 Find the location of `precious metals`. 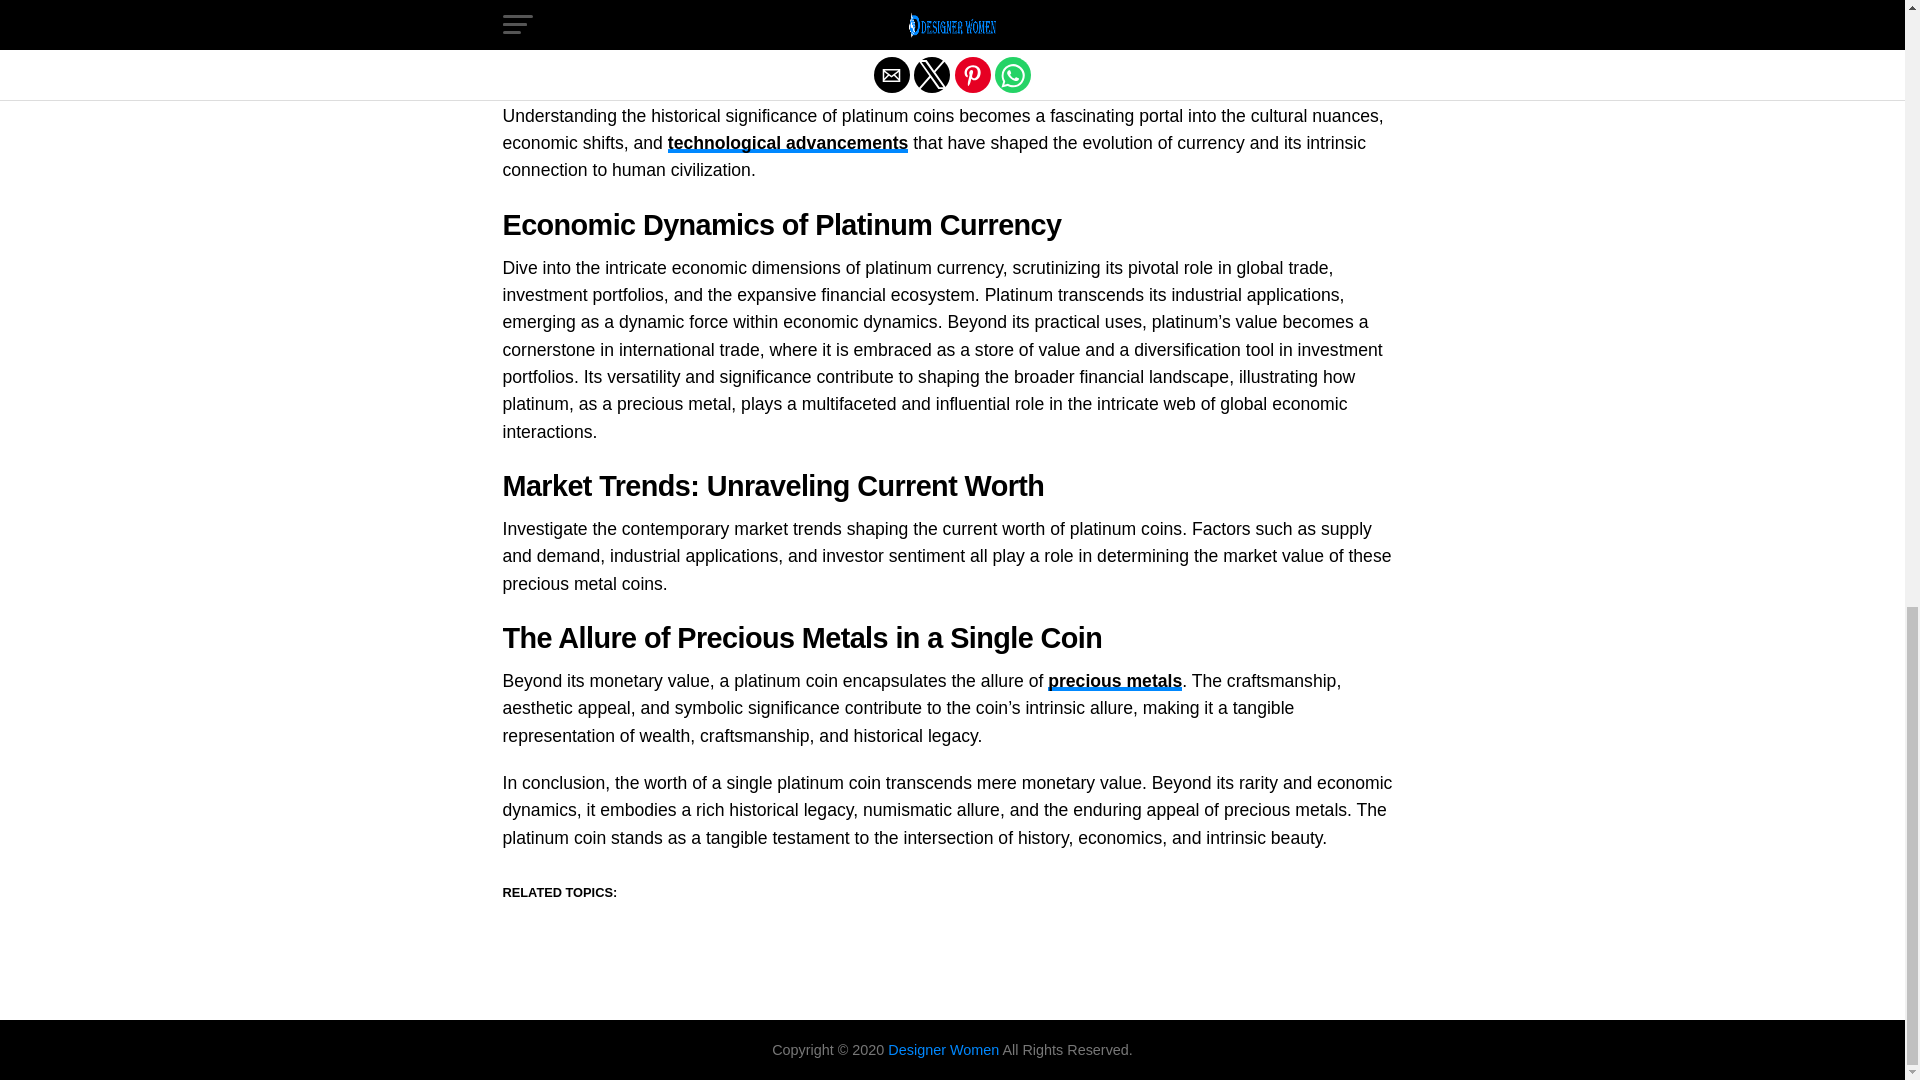

precious metals is located at coordinates (1115, 680).